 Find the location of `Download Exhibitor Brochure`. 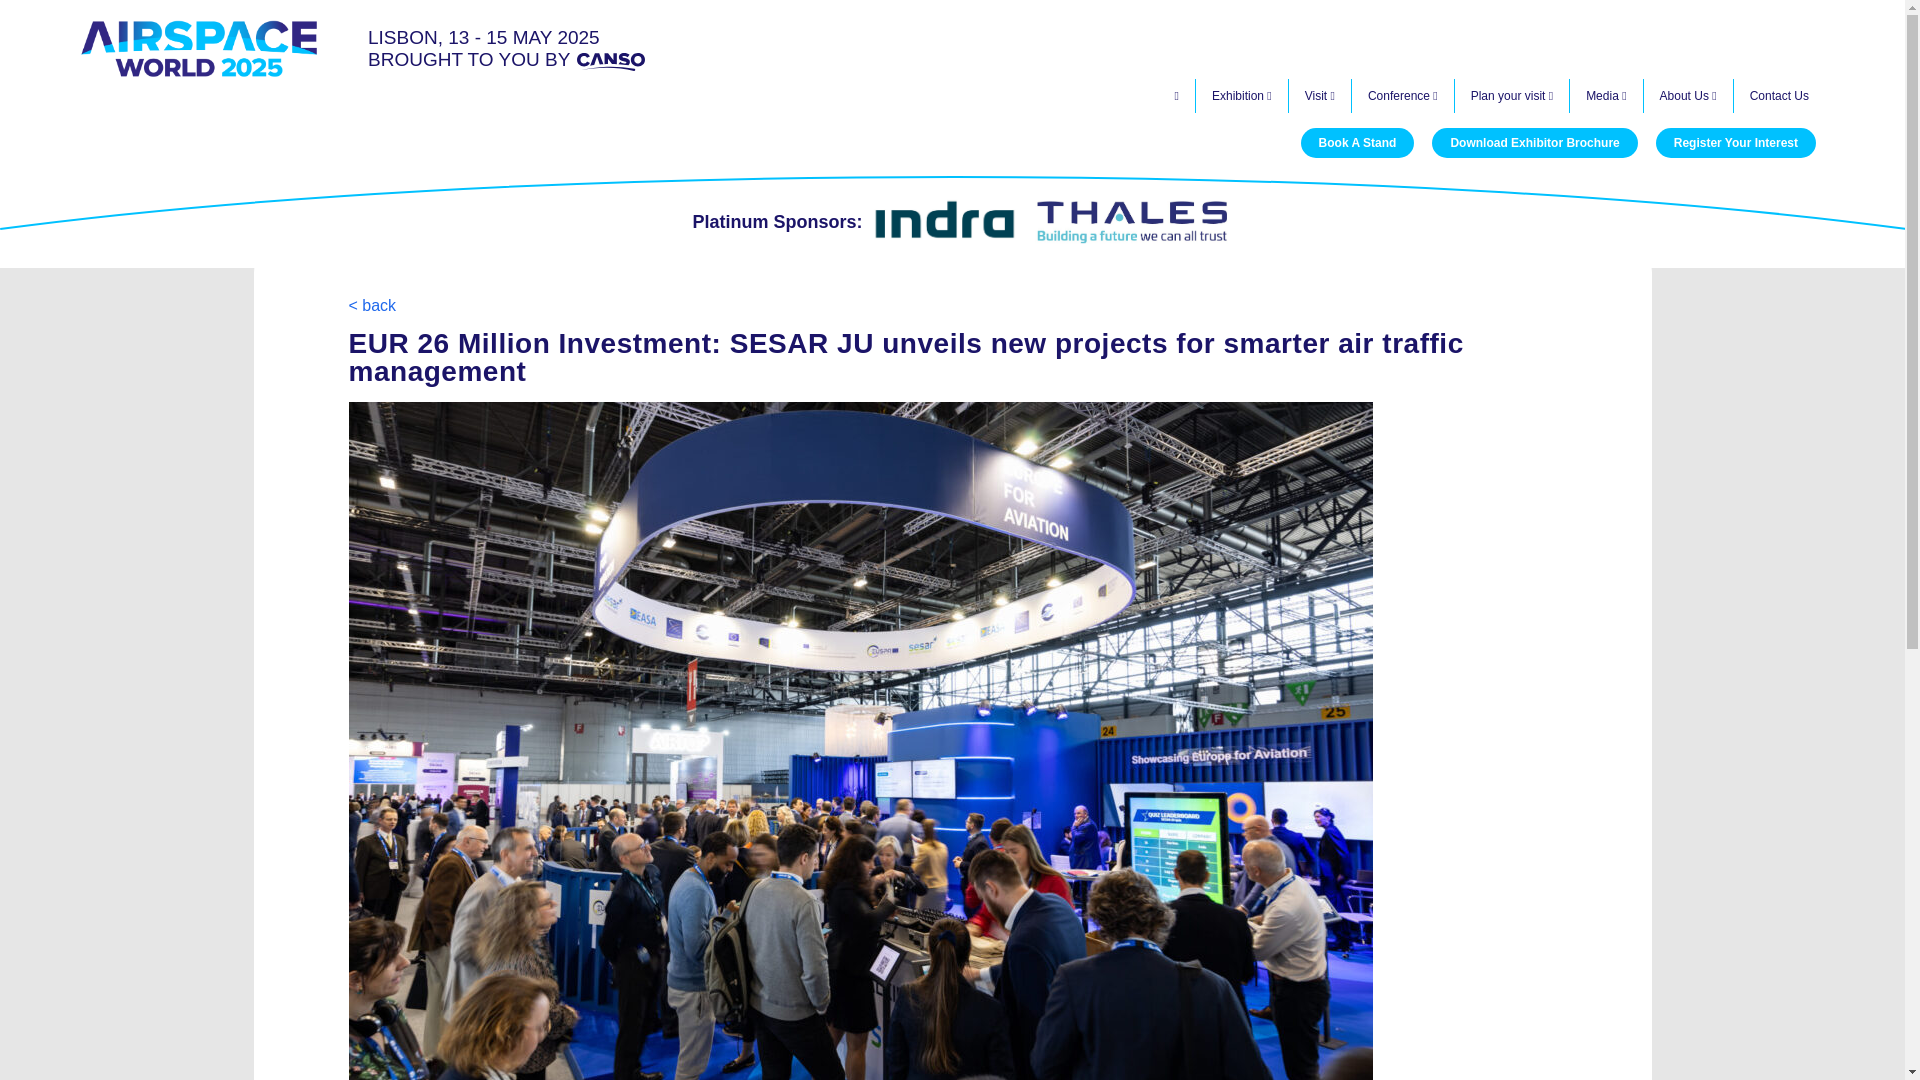

Download Exhibitor Brochure is located at coordinates (1534, 142).